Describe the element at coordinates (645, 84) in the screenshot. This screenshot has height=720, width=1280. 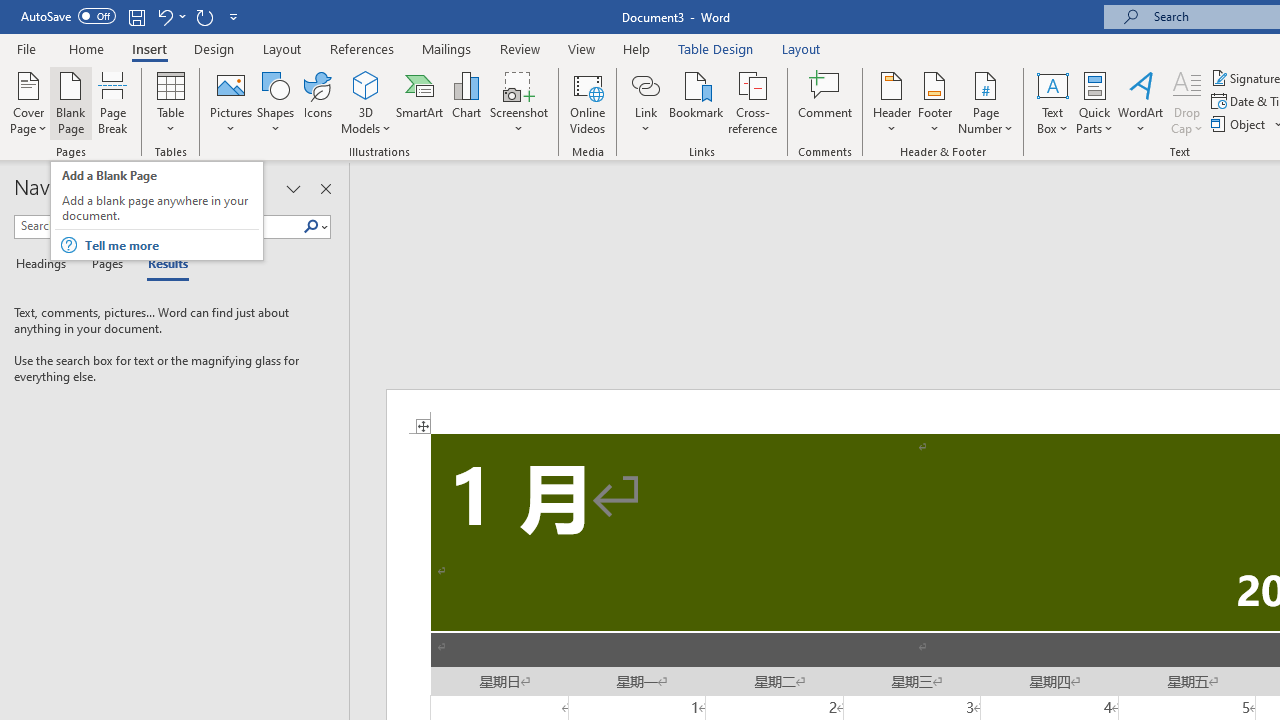
I see `Link` at that location.